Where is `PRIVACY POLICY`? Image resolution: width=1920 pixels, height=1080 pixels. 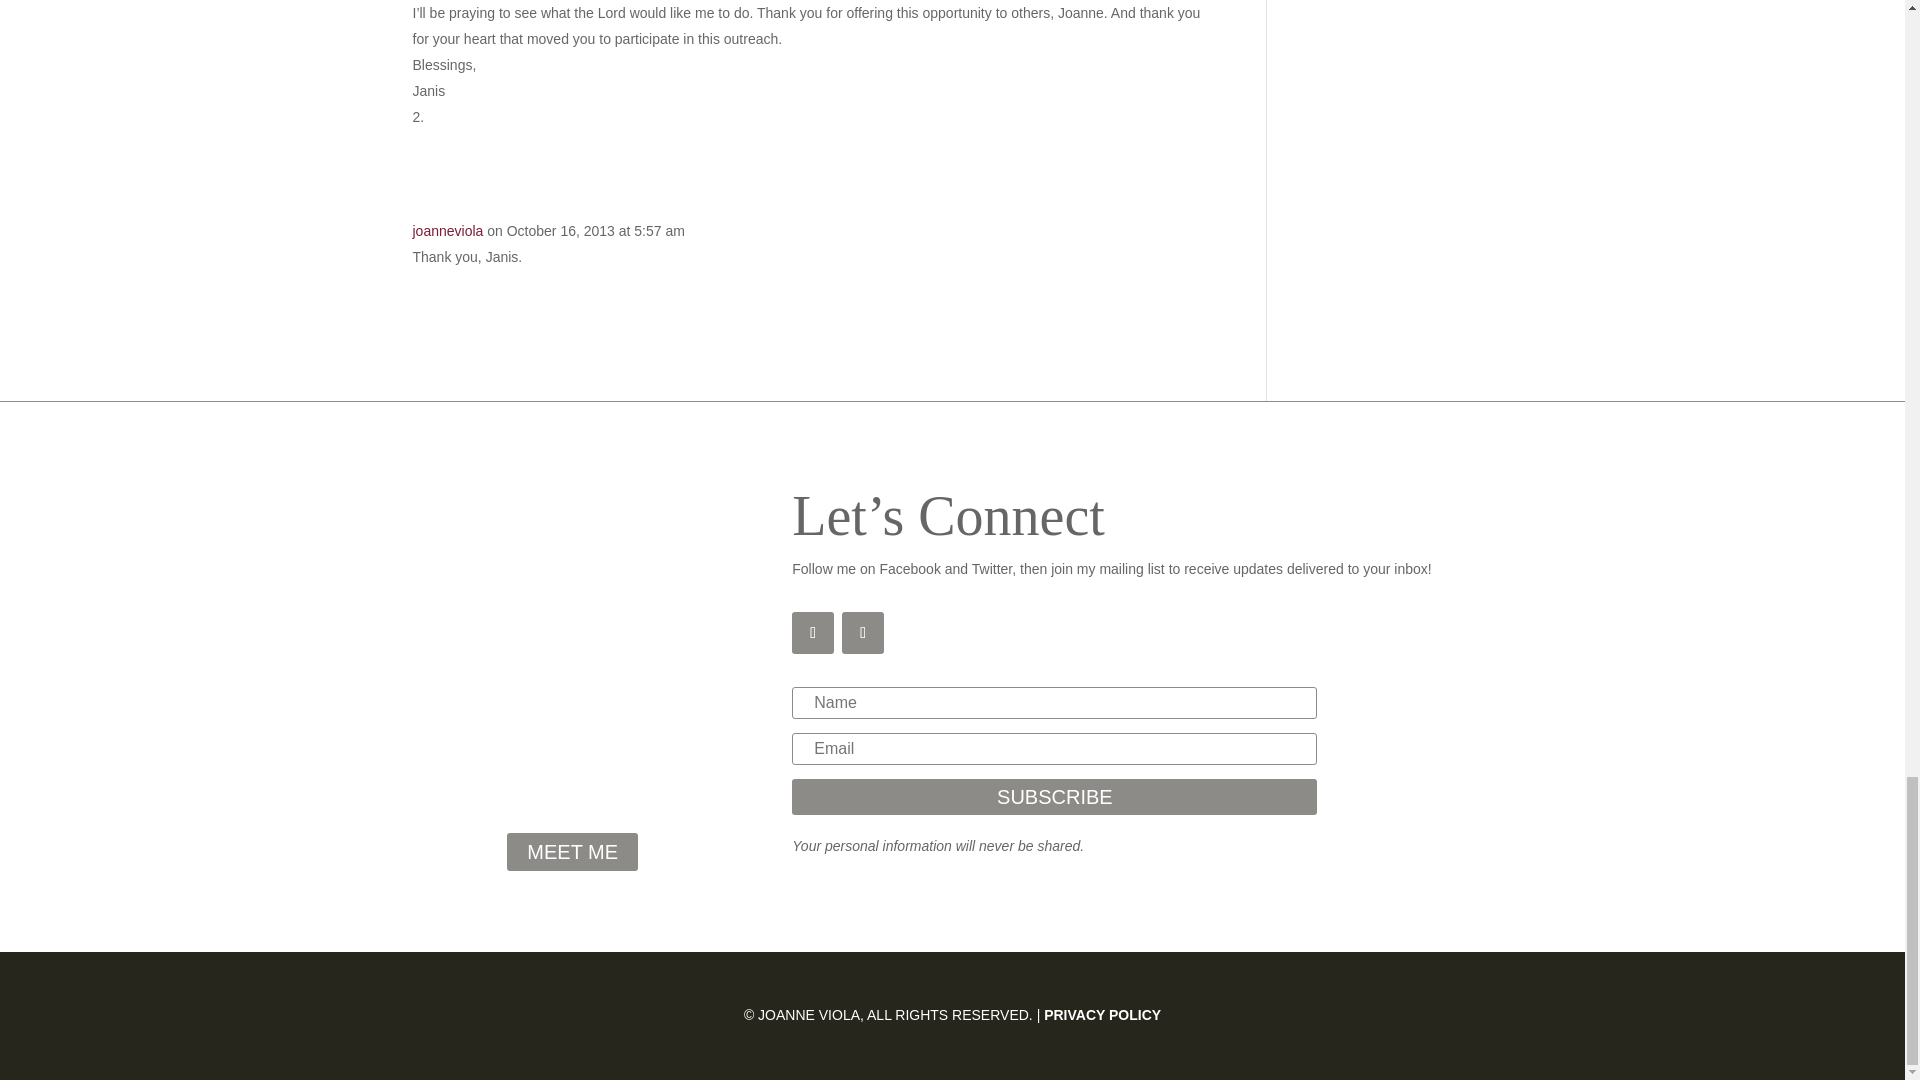 PRIVACY POLICY is located at coordinates (1102, 1014).